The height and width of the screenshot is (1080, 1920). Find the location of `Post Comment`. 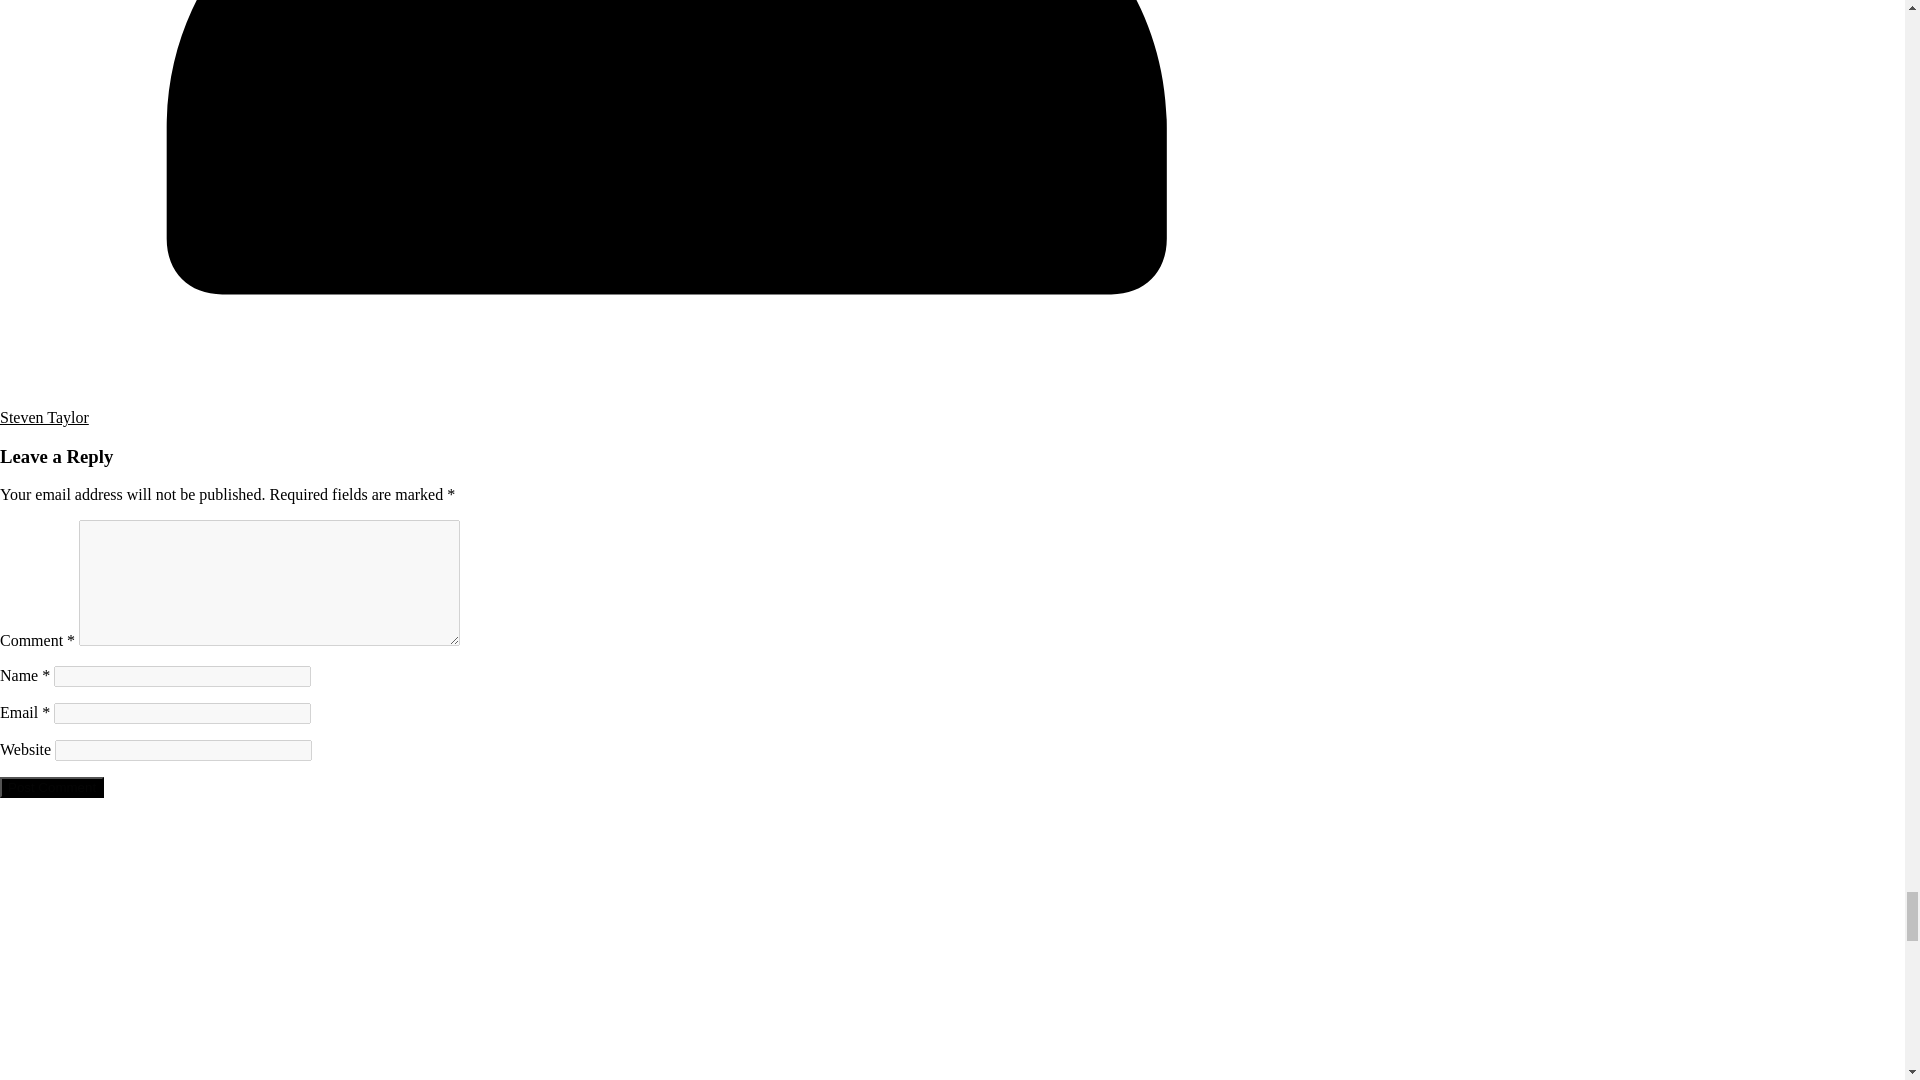

Post Comment is located at coordinates (52, 787).